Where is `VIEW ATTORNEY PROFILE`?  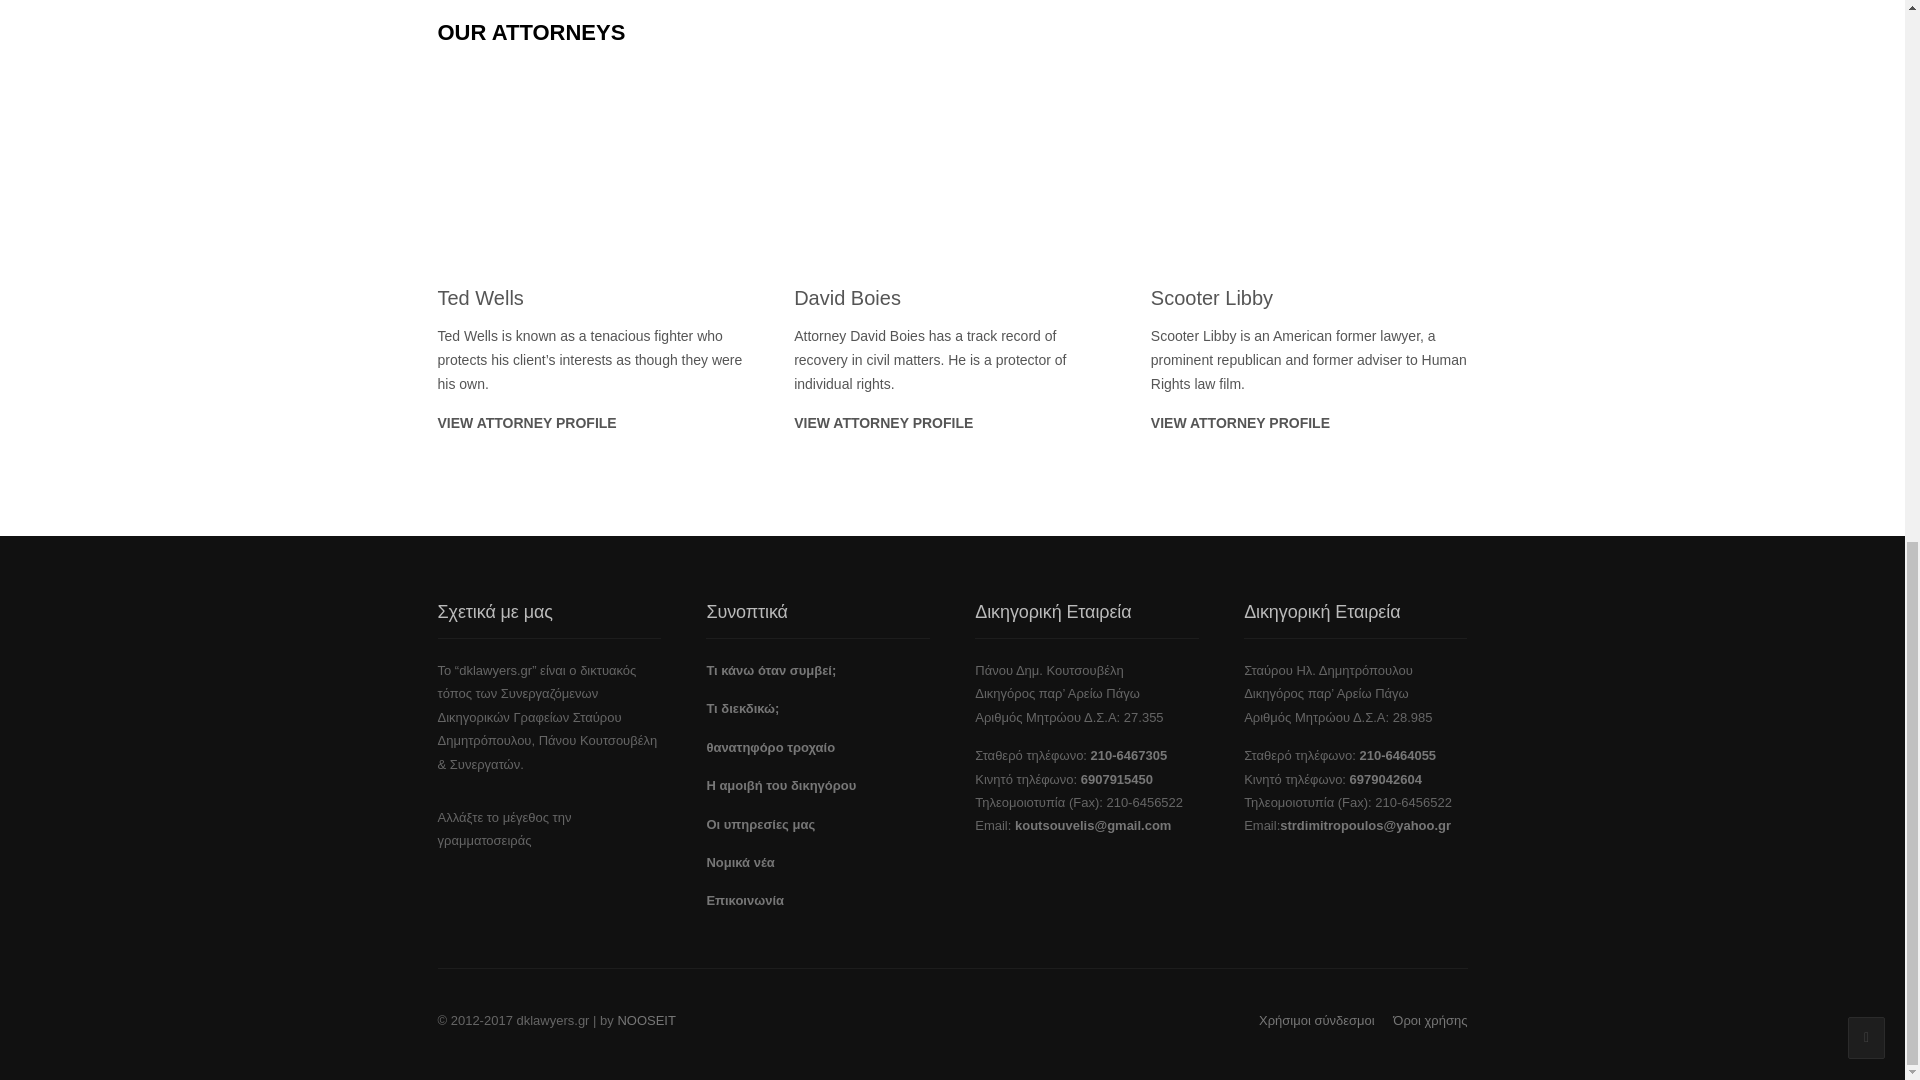 VIEW ATTORNEY PROFILE is located at coordinates (1240, 422).